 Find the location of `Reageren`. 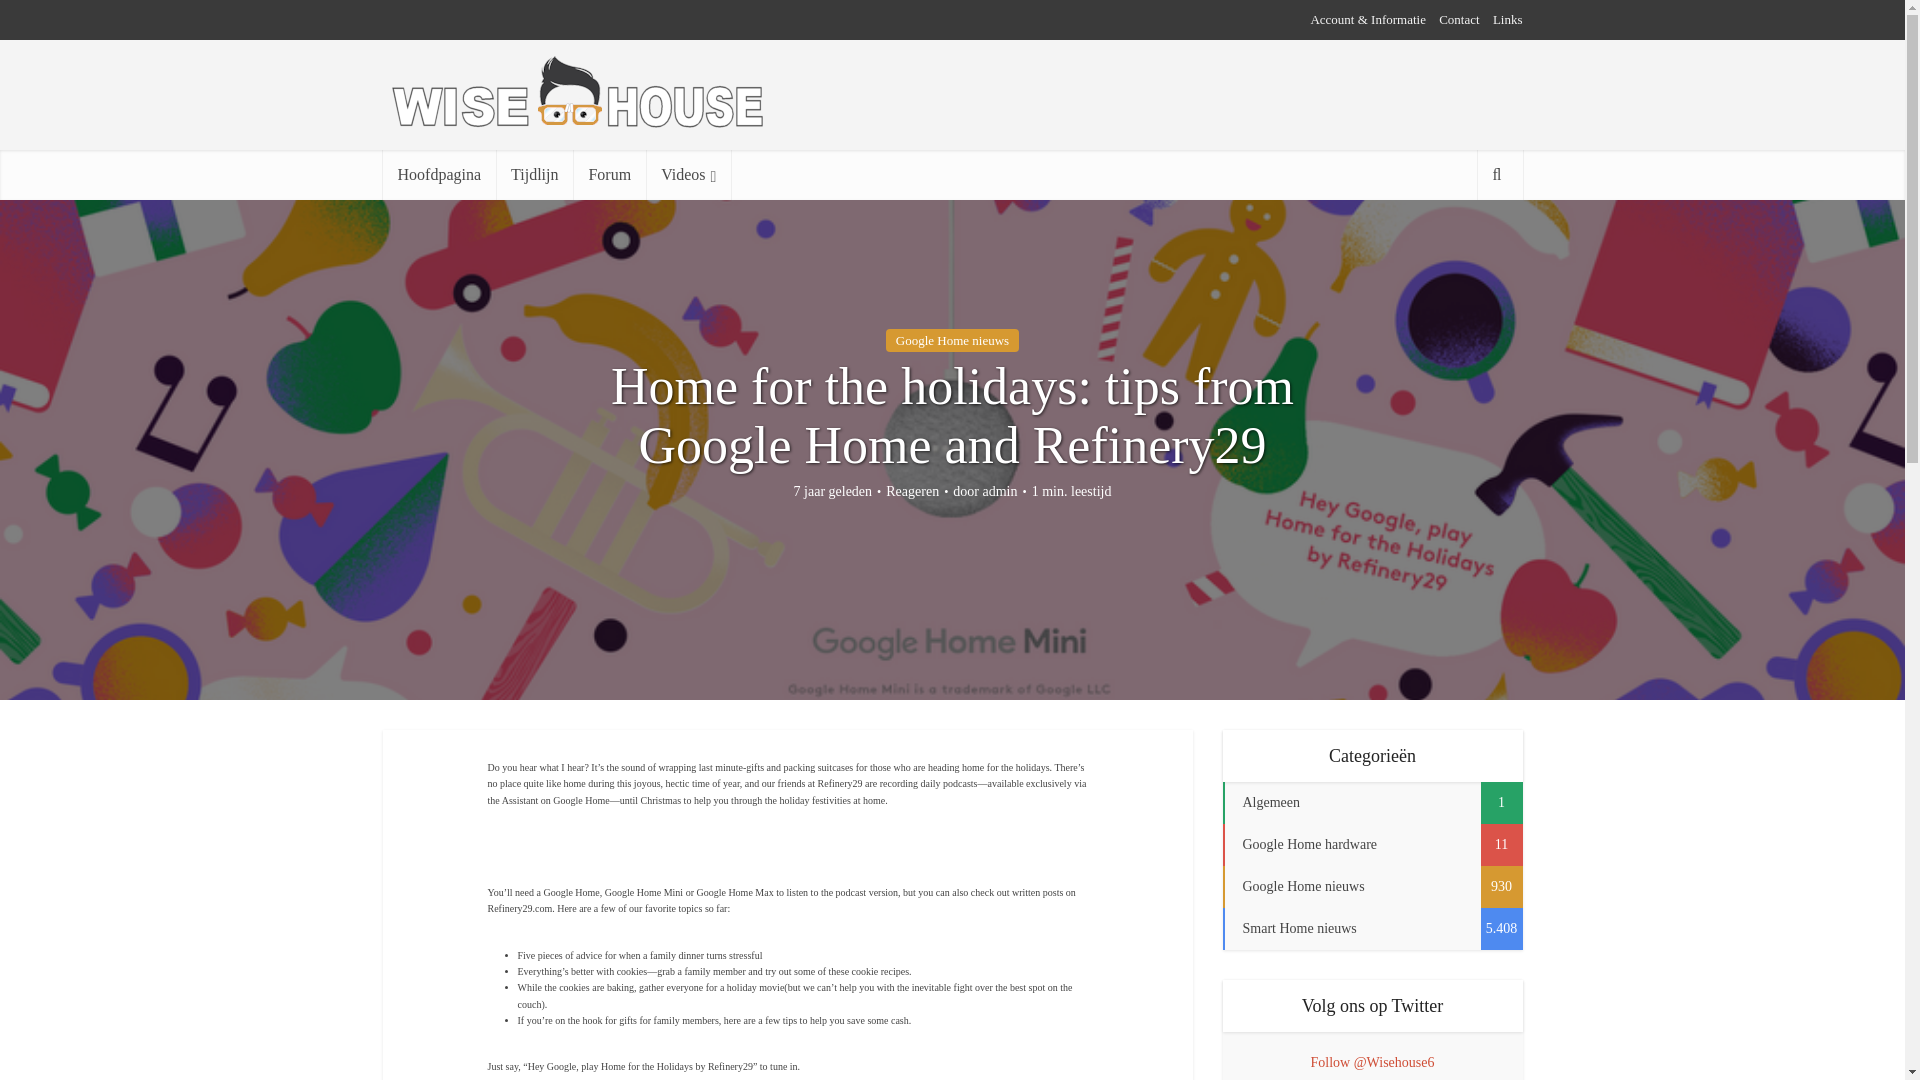

Reageren is located at coordinates (912, 492).